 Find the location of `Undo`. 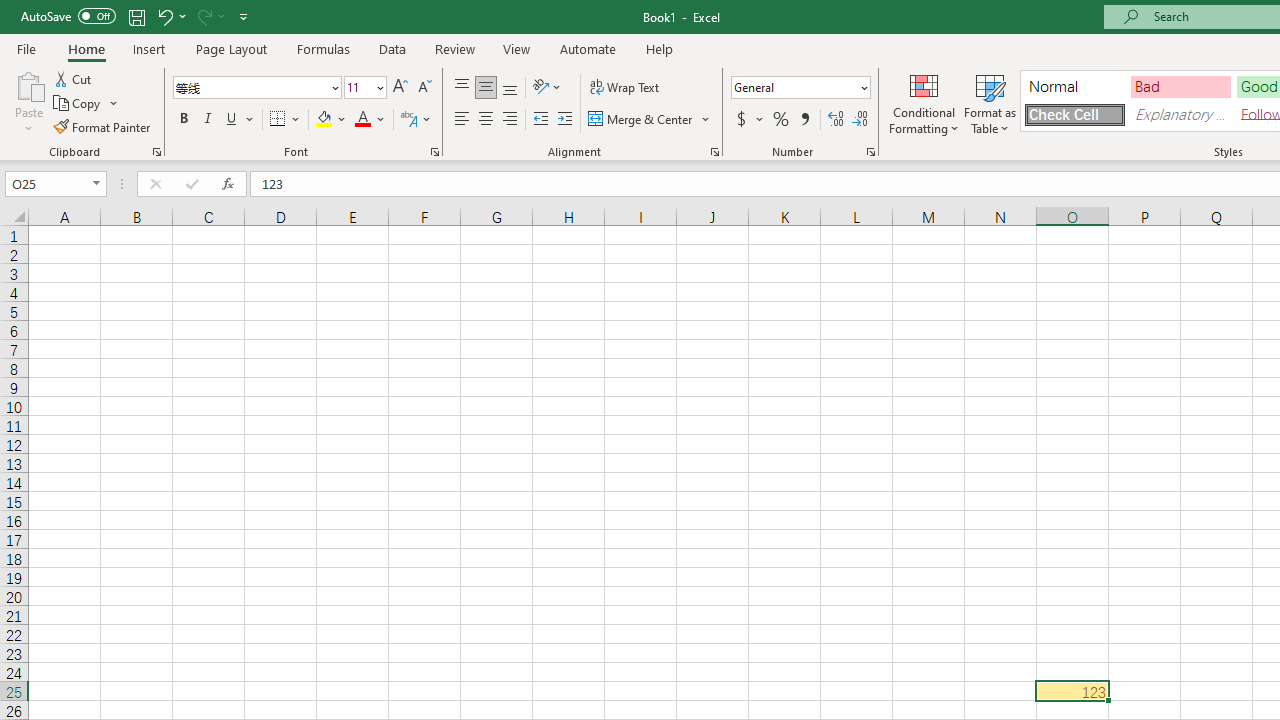

Undo is located at coordinates (164, 16).